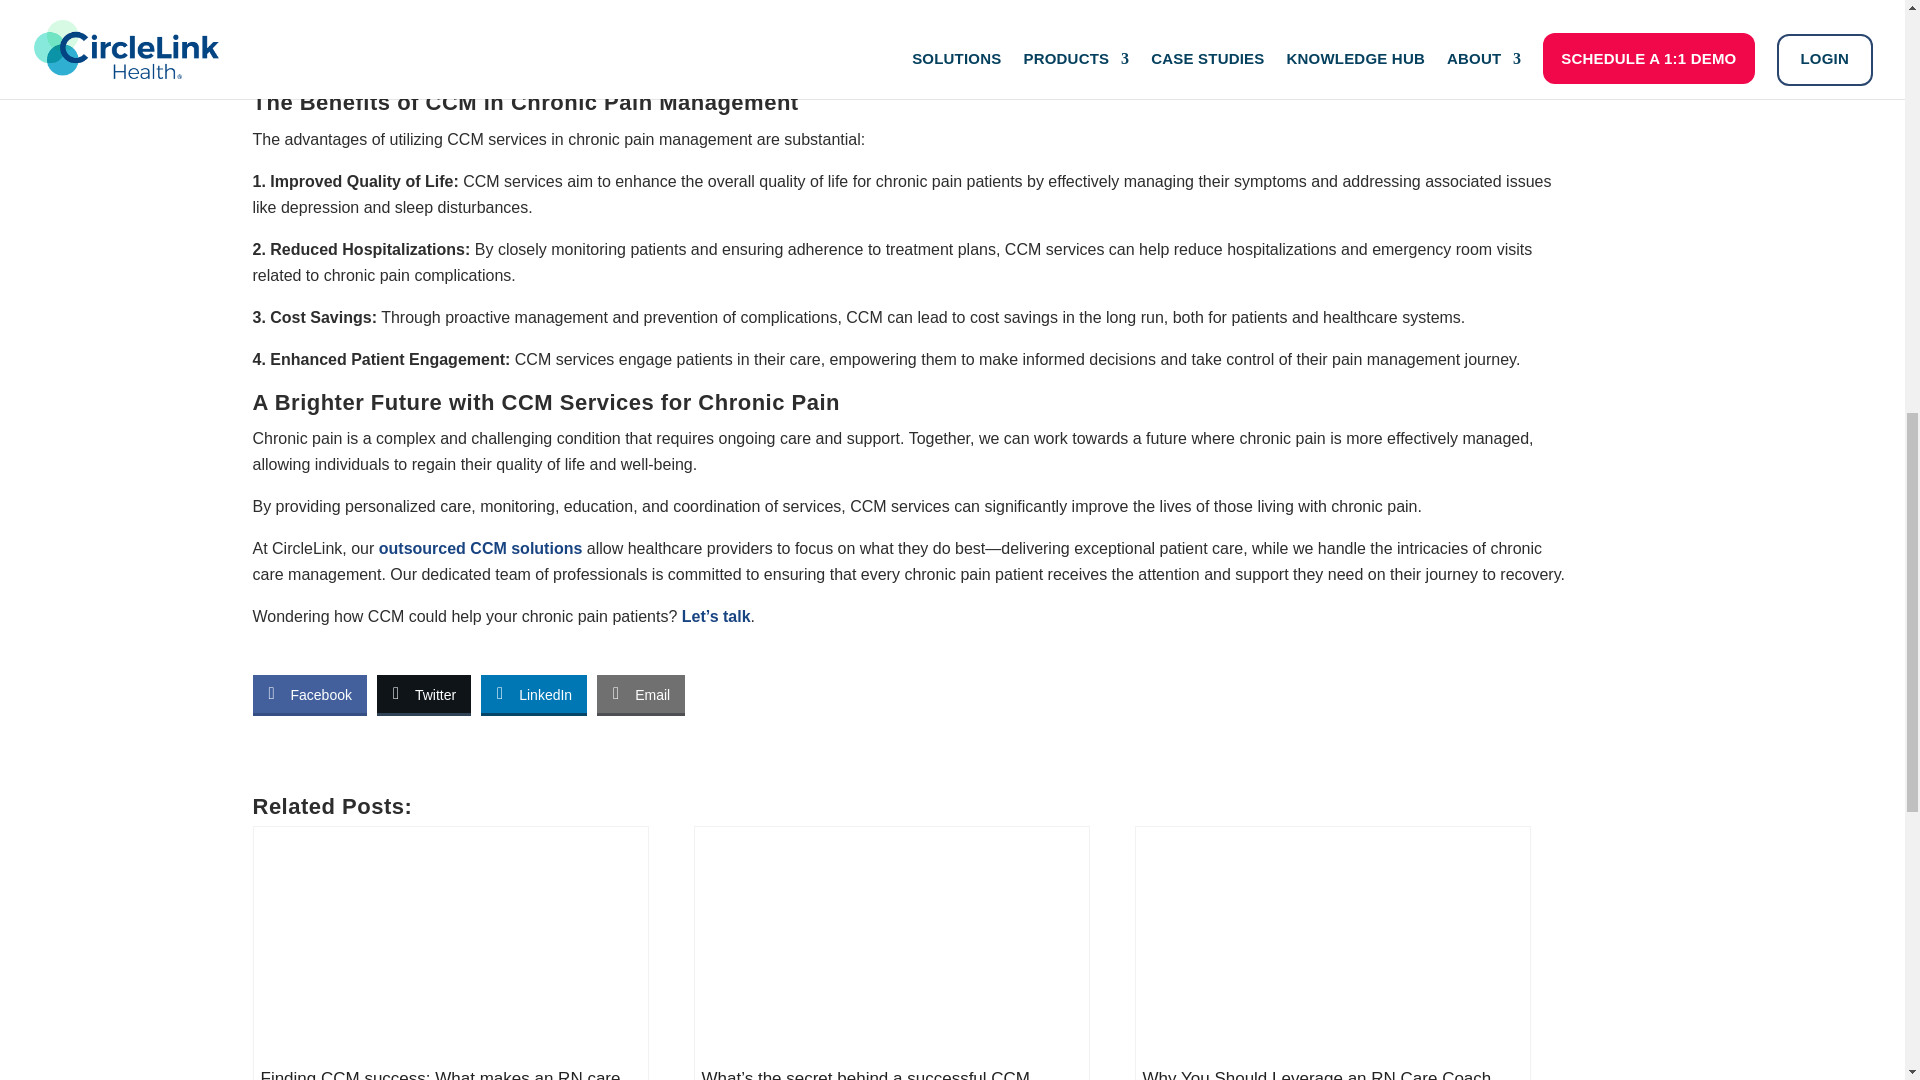 The image size is (1920, 1080). Describe the element at coordinates (641, 694) in the screenshot. I see `Email` at that location.